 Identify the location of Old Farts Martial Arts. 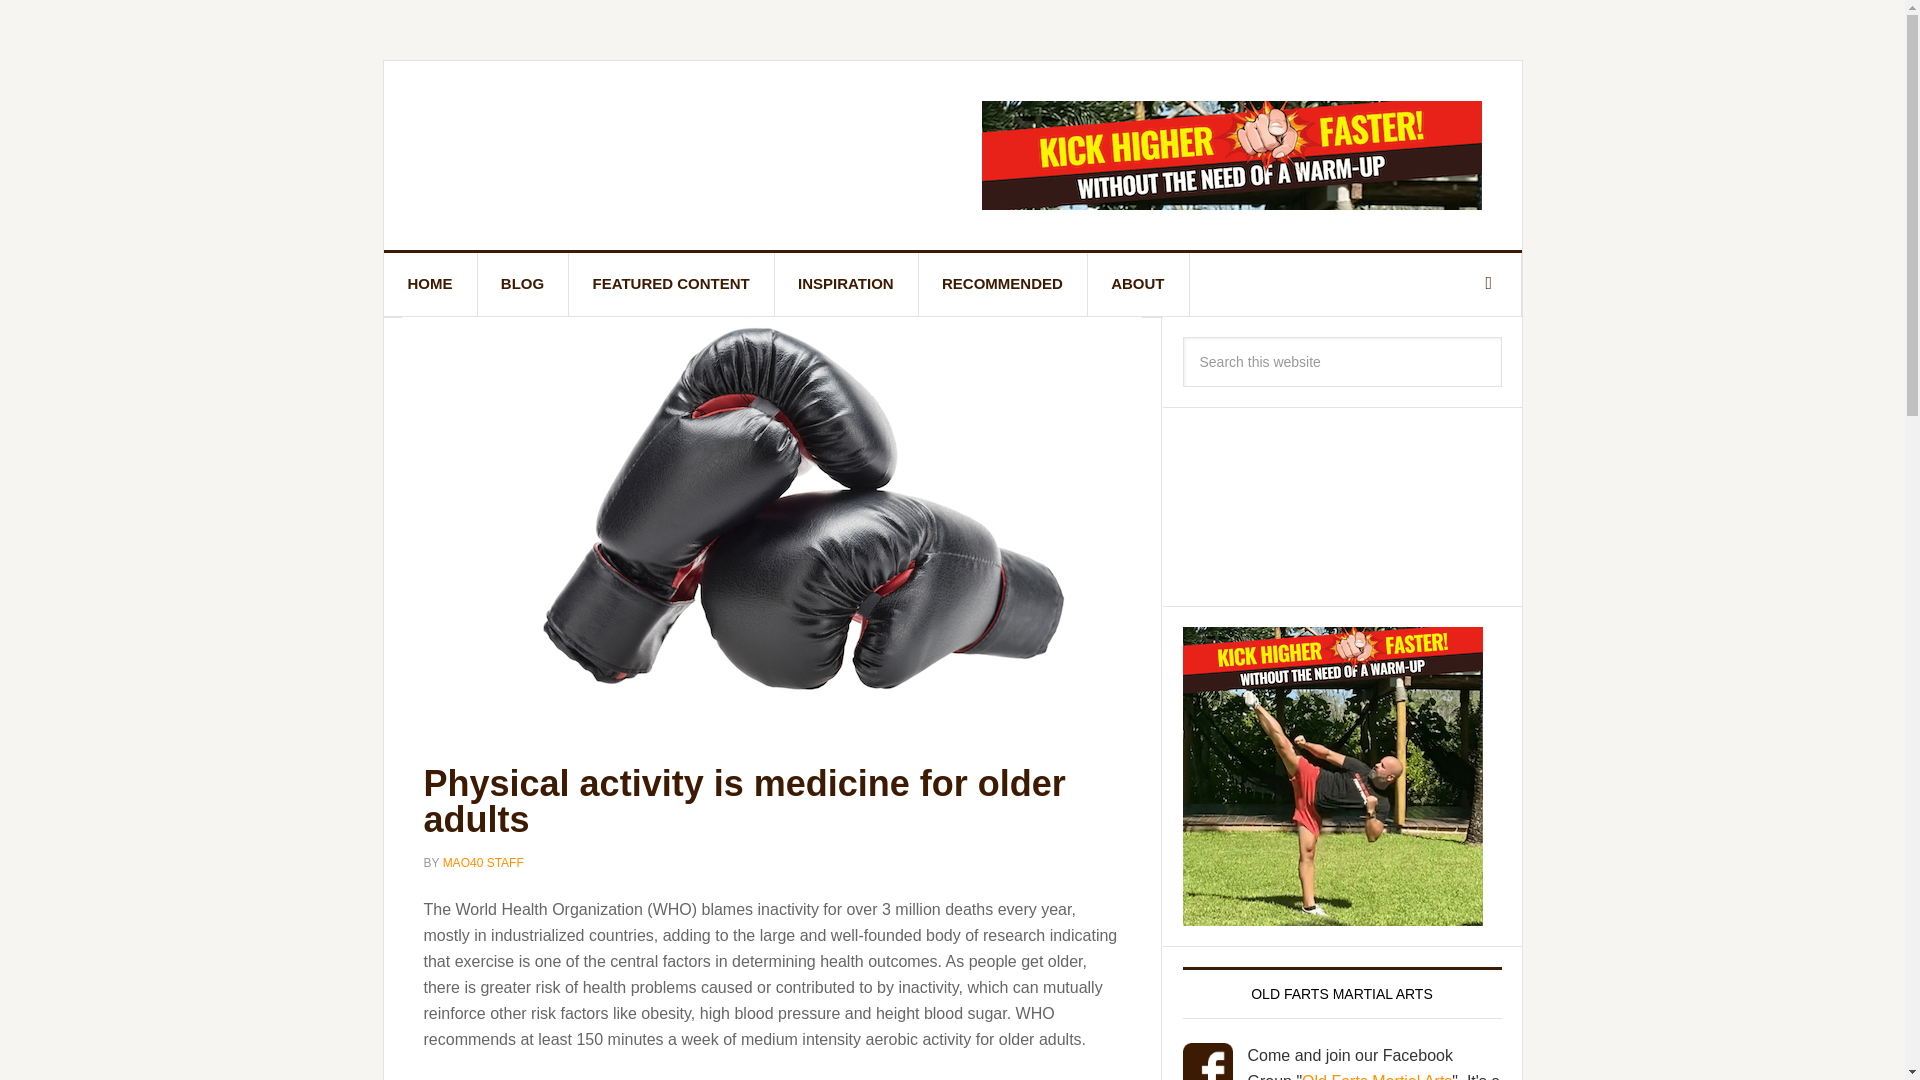
(1376, 1076).